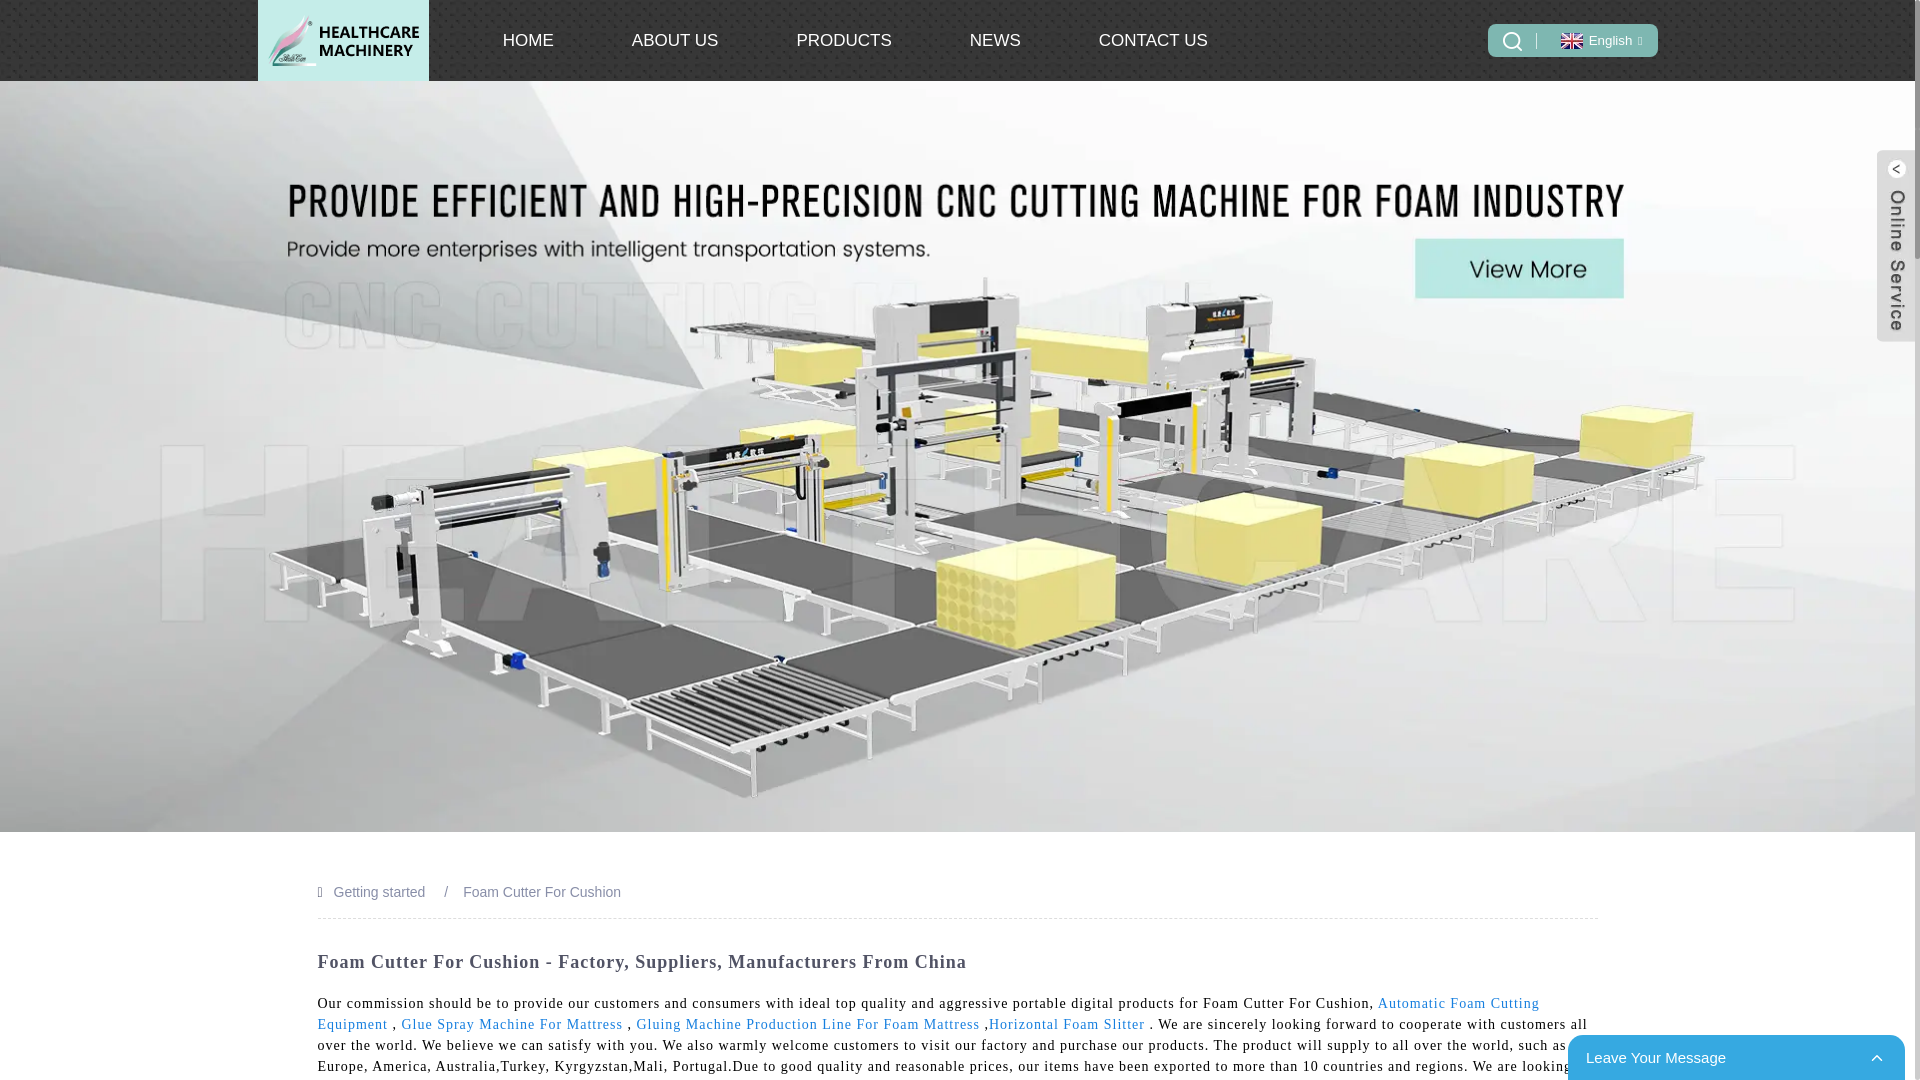  I want to click on Getting started, so click(380, 892).